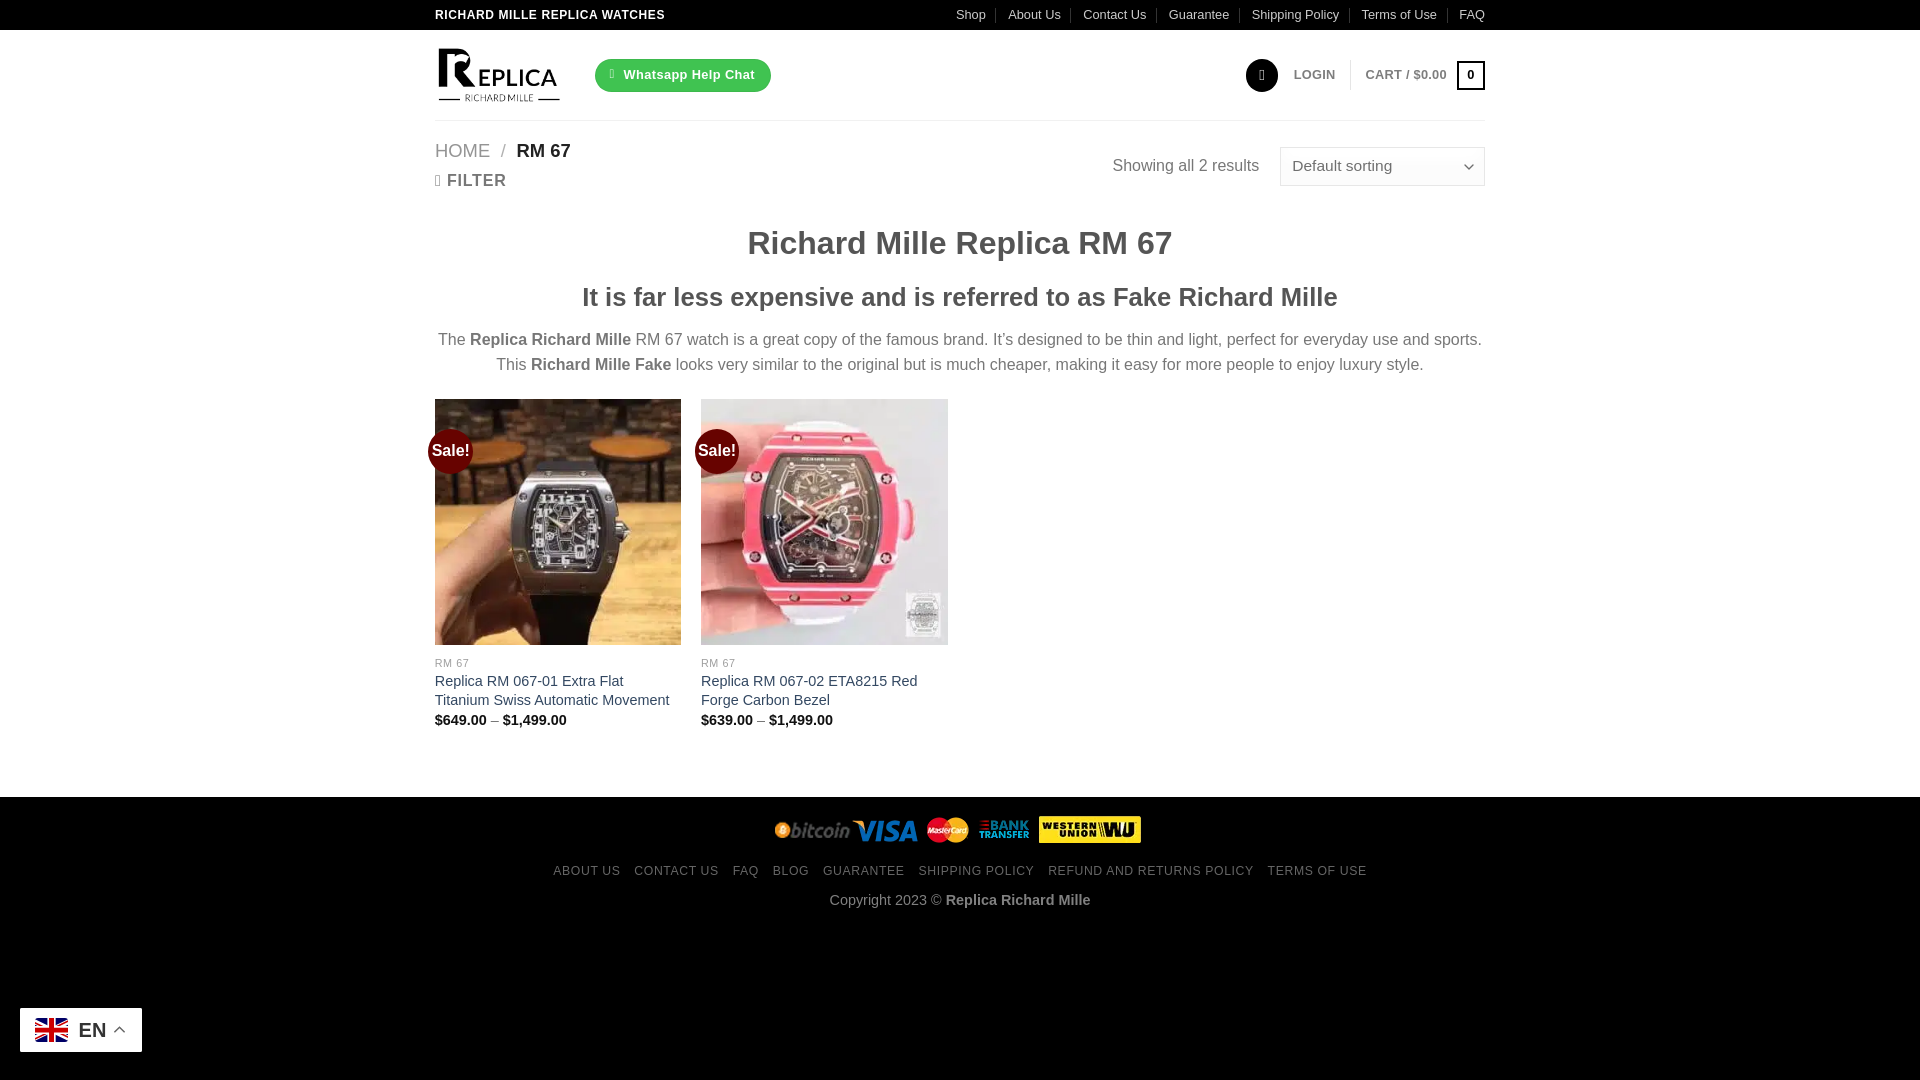 The width and height of the screenshot is (1920, 1080). Describe the element at coordinates (1398, 15) in the screenshot. I see `Terms of Use` at that location.